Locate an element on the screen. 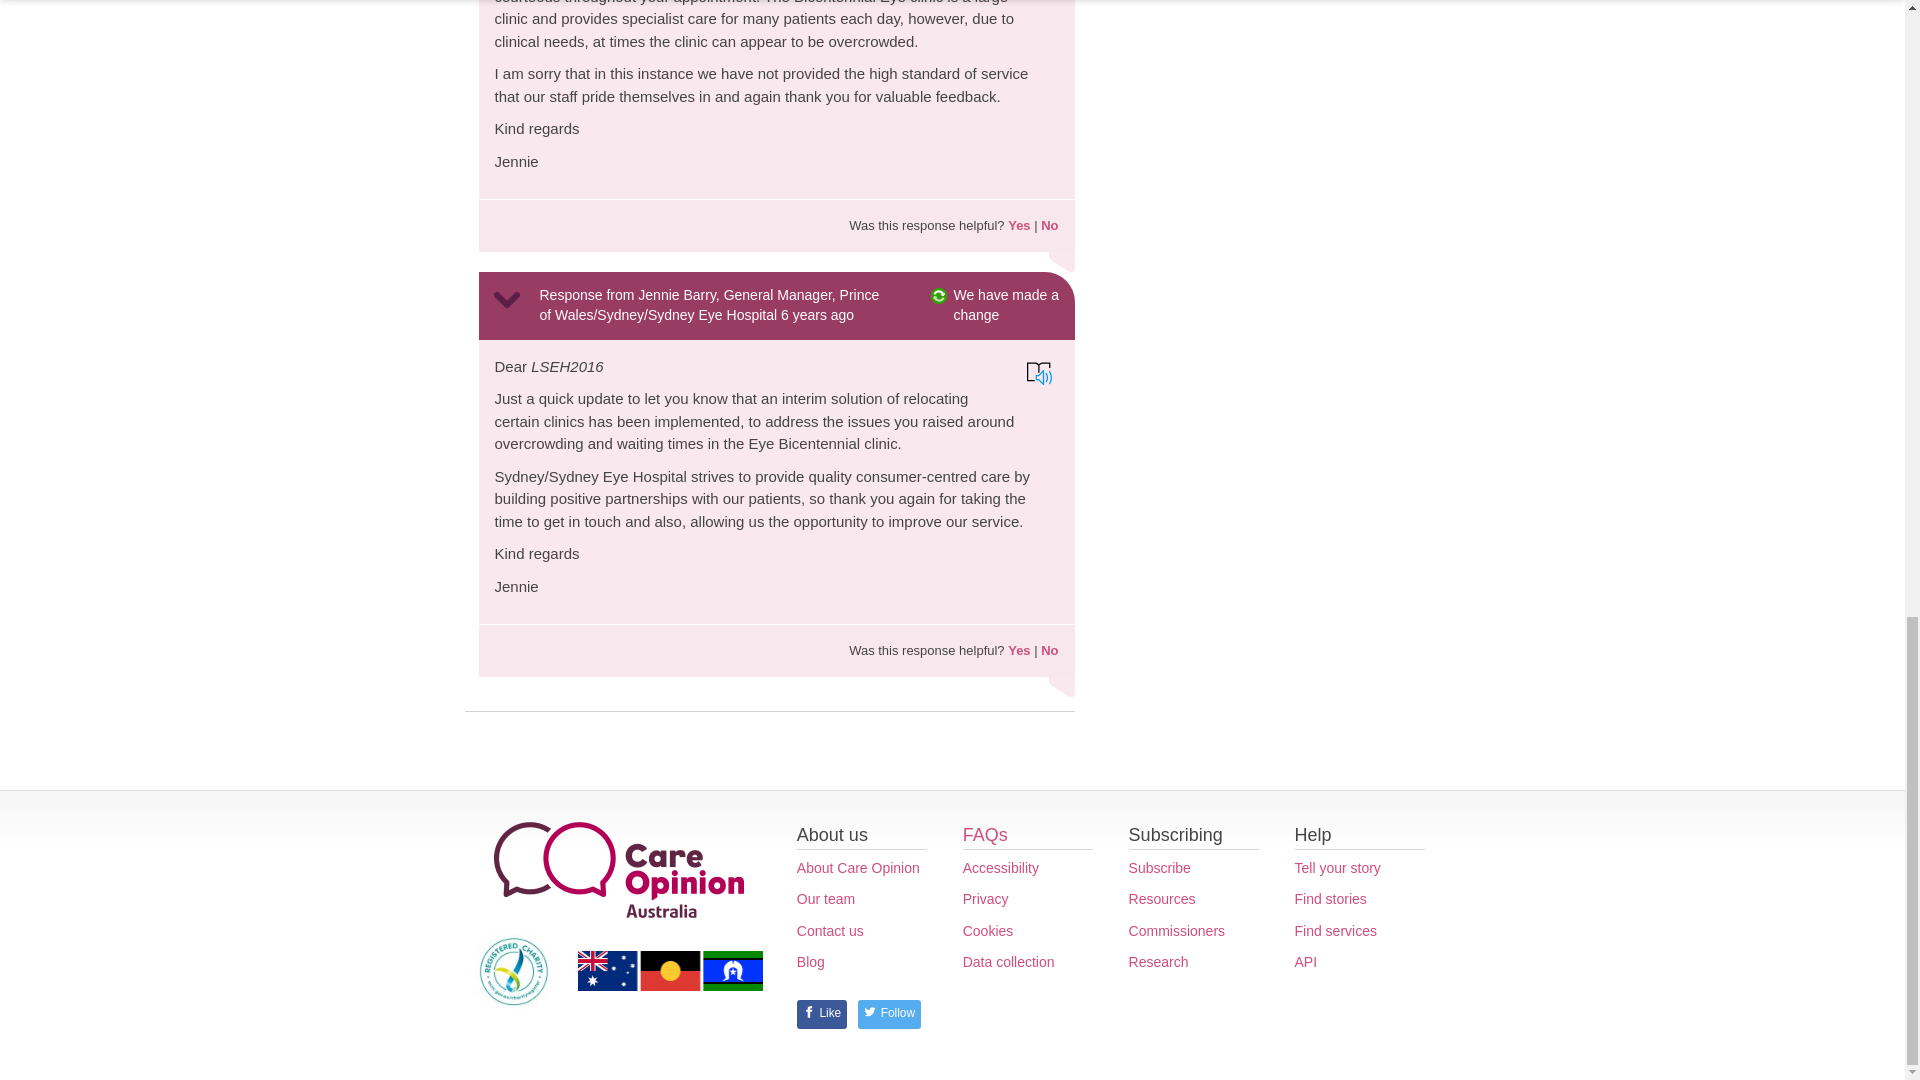 Image resolution: width=1920 pixels, height=1080 pixels. Australian Charities and Not-for-profits Commission is located at coordinates (514, 971).